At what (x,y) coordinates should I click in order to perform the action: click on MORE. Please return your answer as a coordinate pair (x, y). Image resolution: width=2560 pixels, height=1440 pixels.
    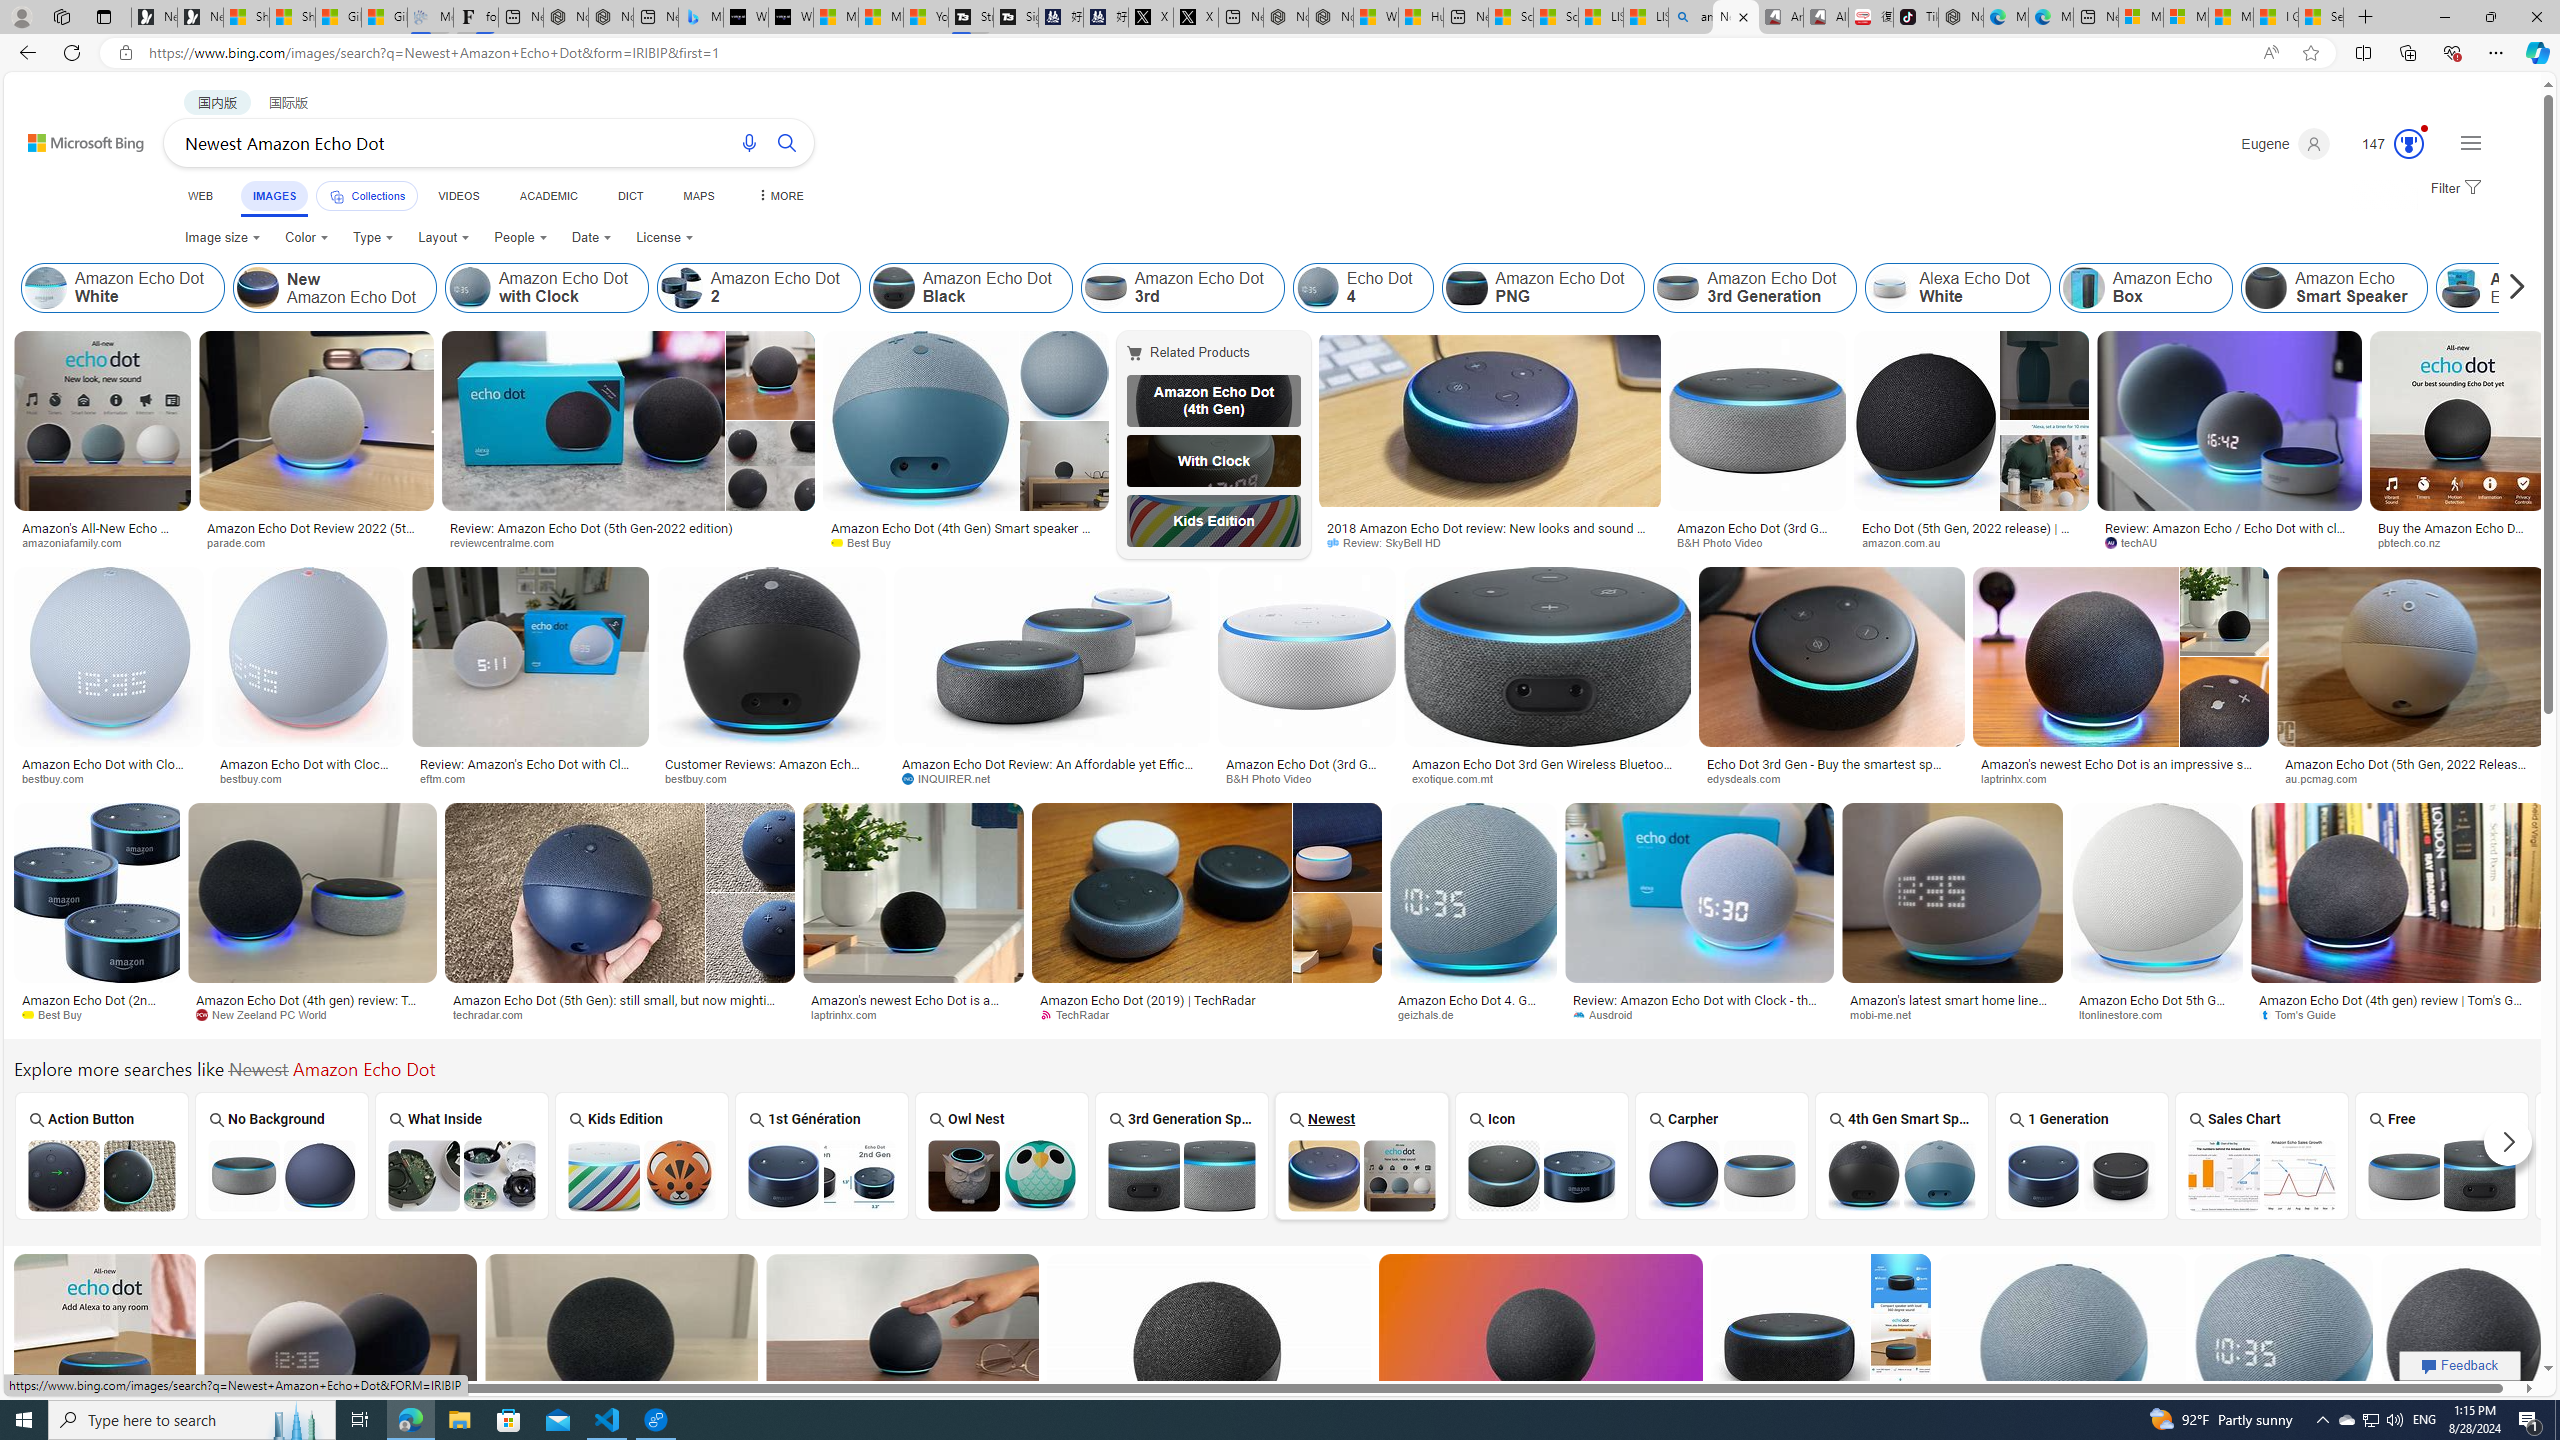
    Looking at the image, I should click on (779, 196).